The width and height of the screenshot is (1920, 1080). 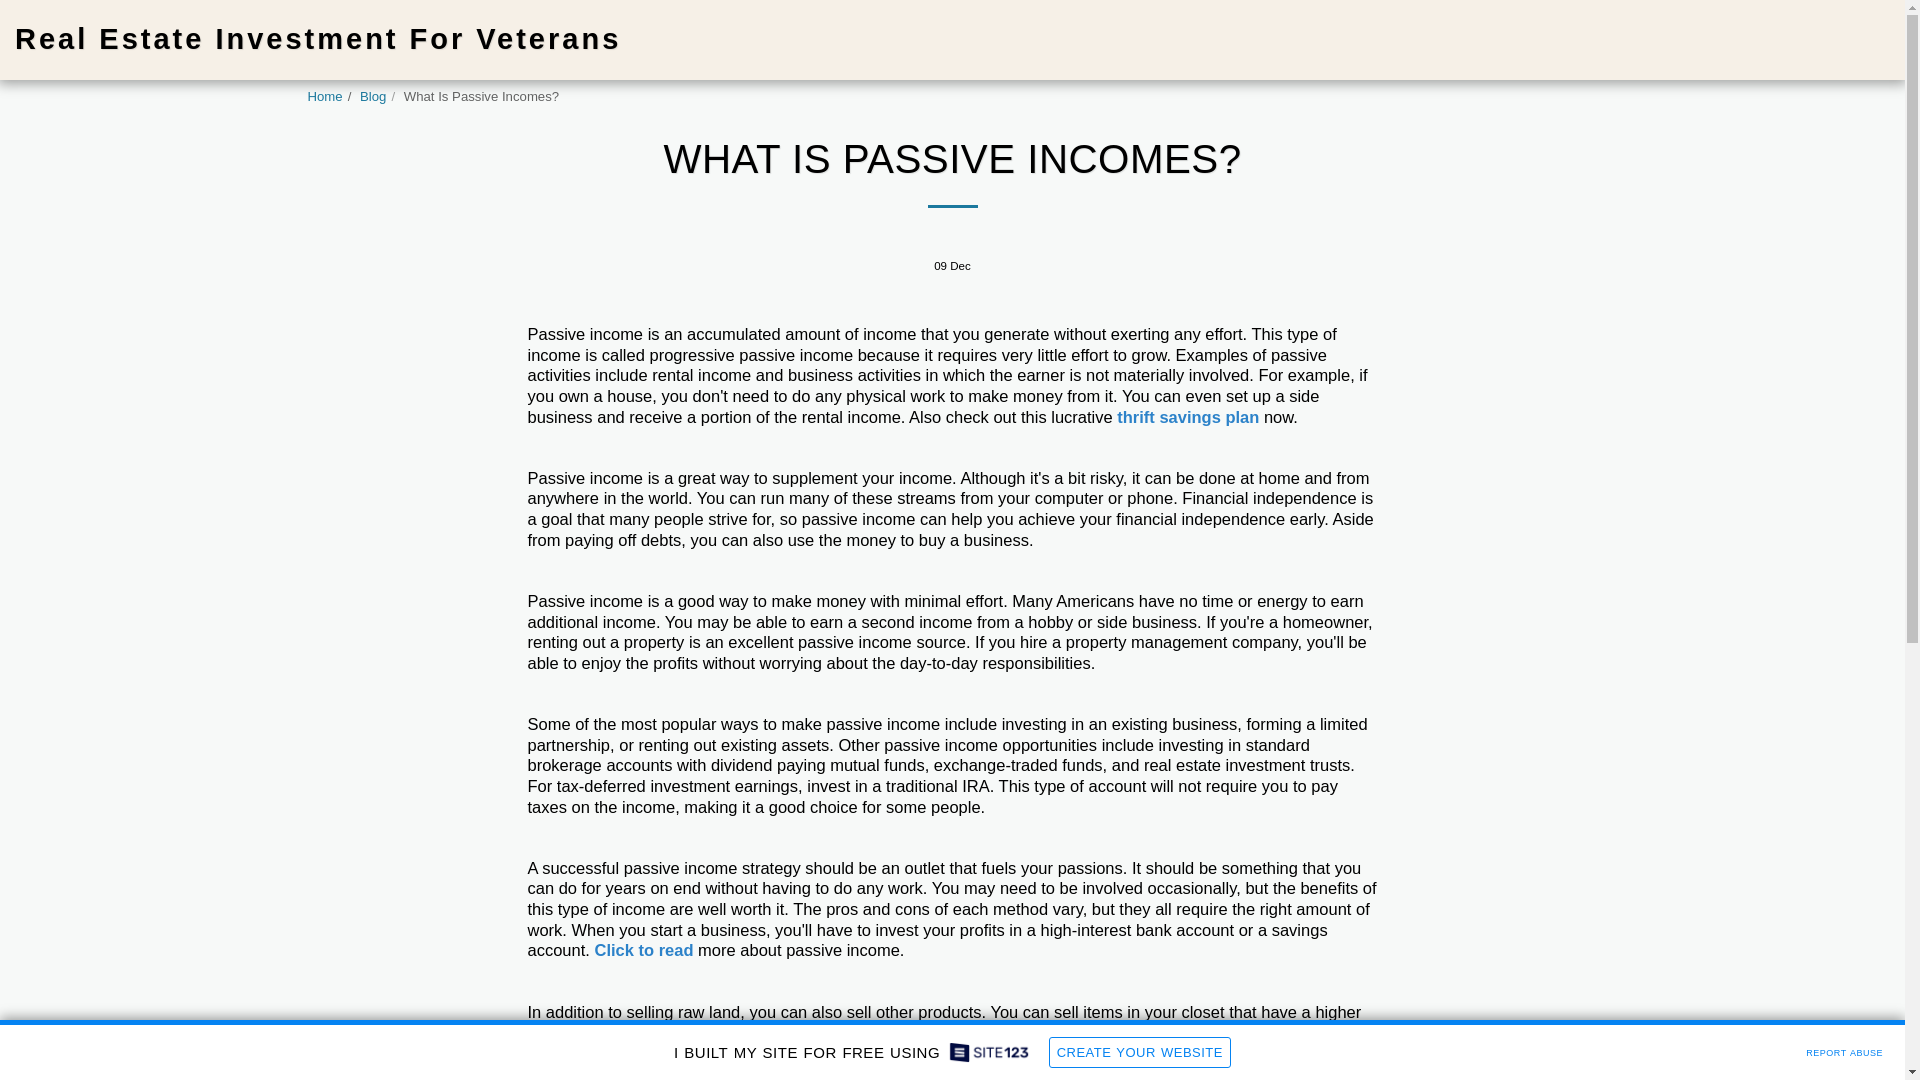 I want to click on Real Estate Investment For Veterans, so click(x=318, y=40).